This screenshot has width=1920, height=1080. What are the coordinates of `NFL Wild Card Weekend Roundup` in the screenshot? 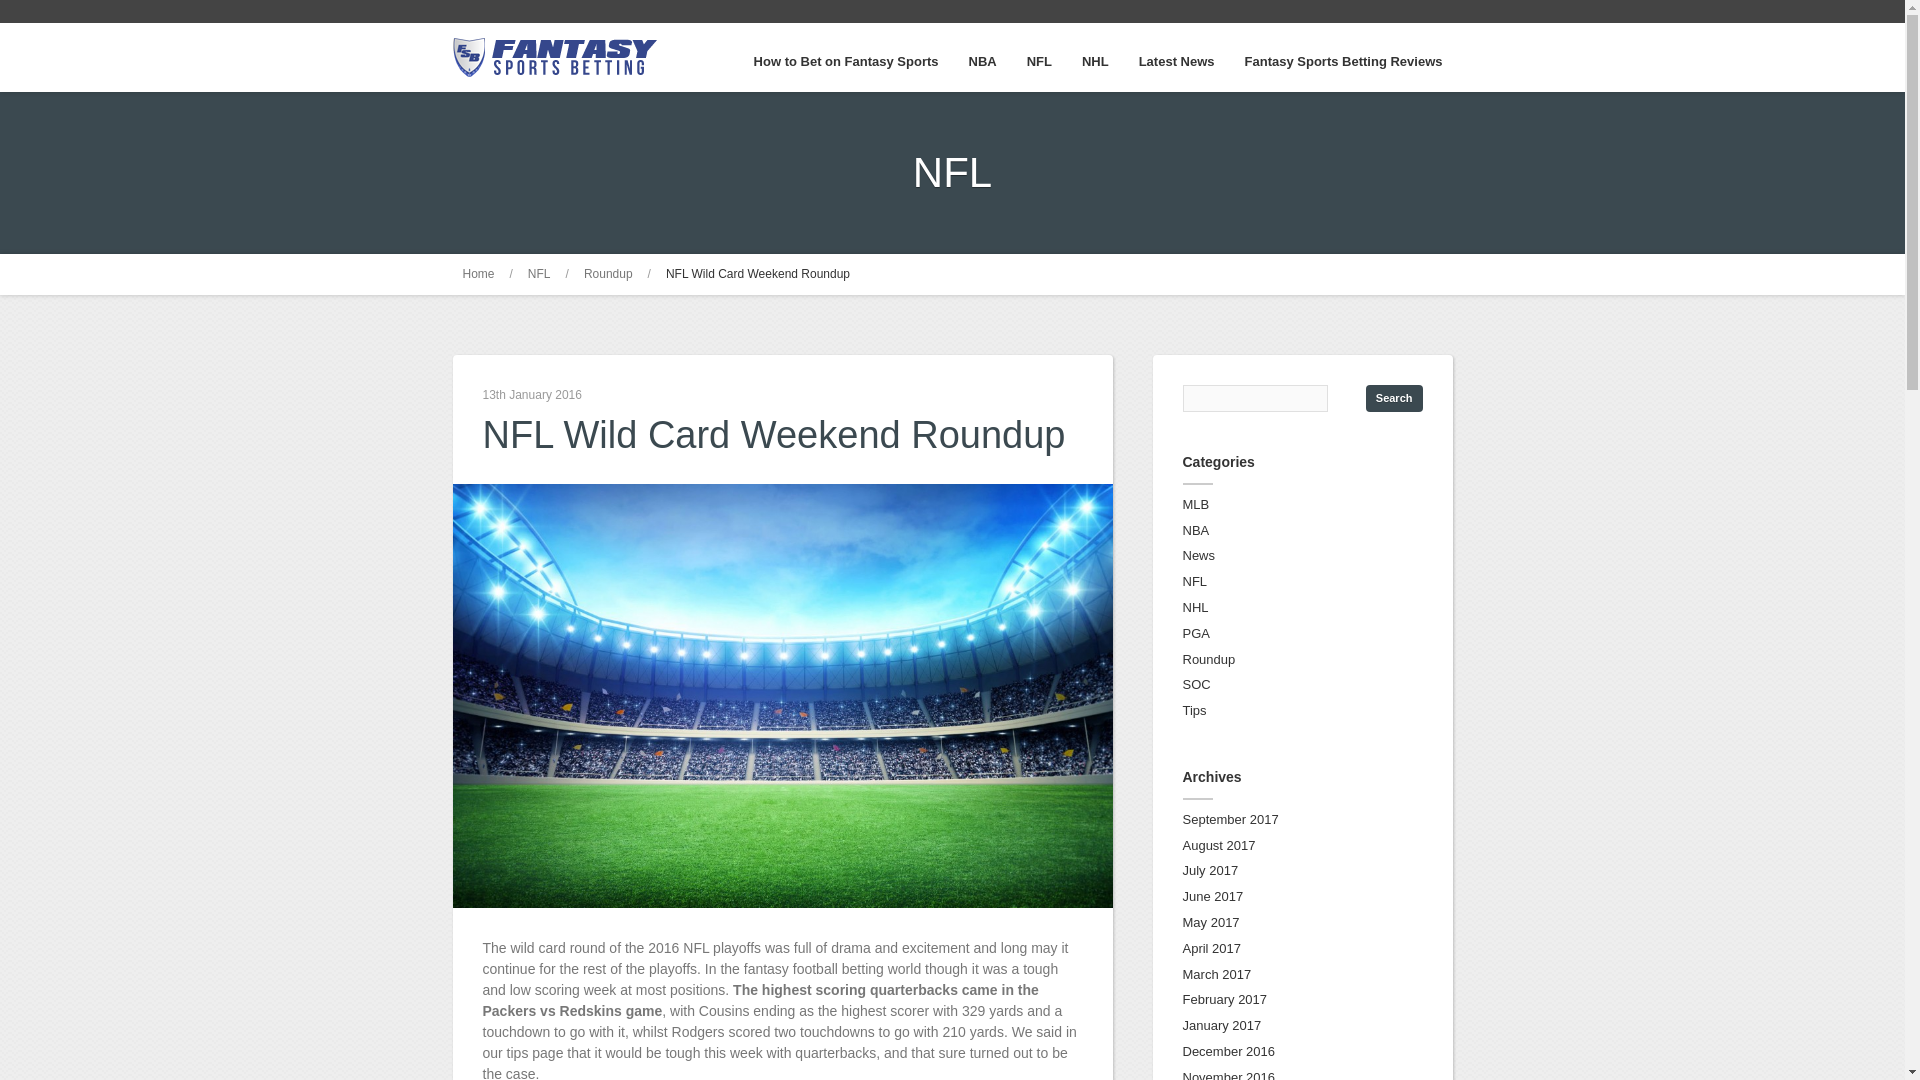 It's located at (758, 273).